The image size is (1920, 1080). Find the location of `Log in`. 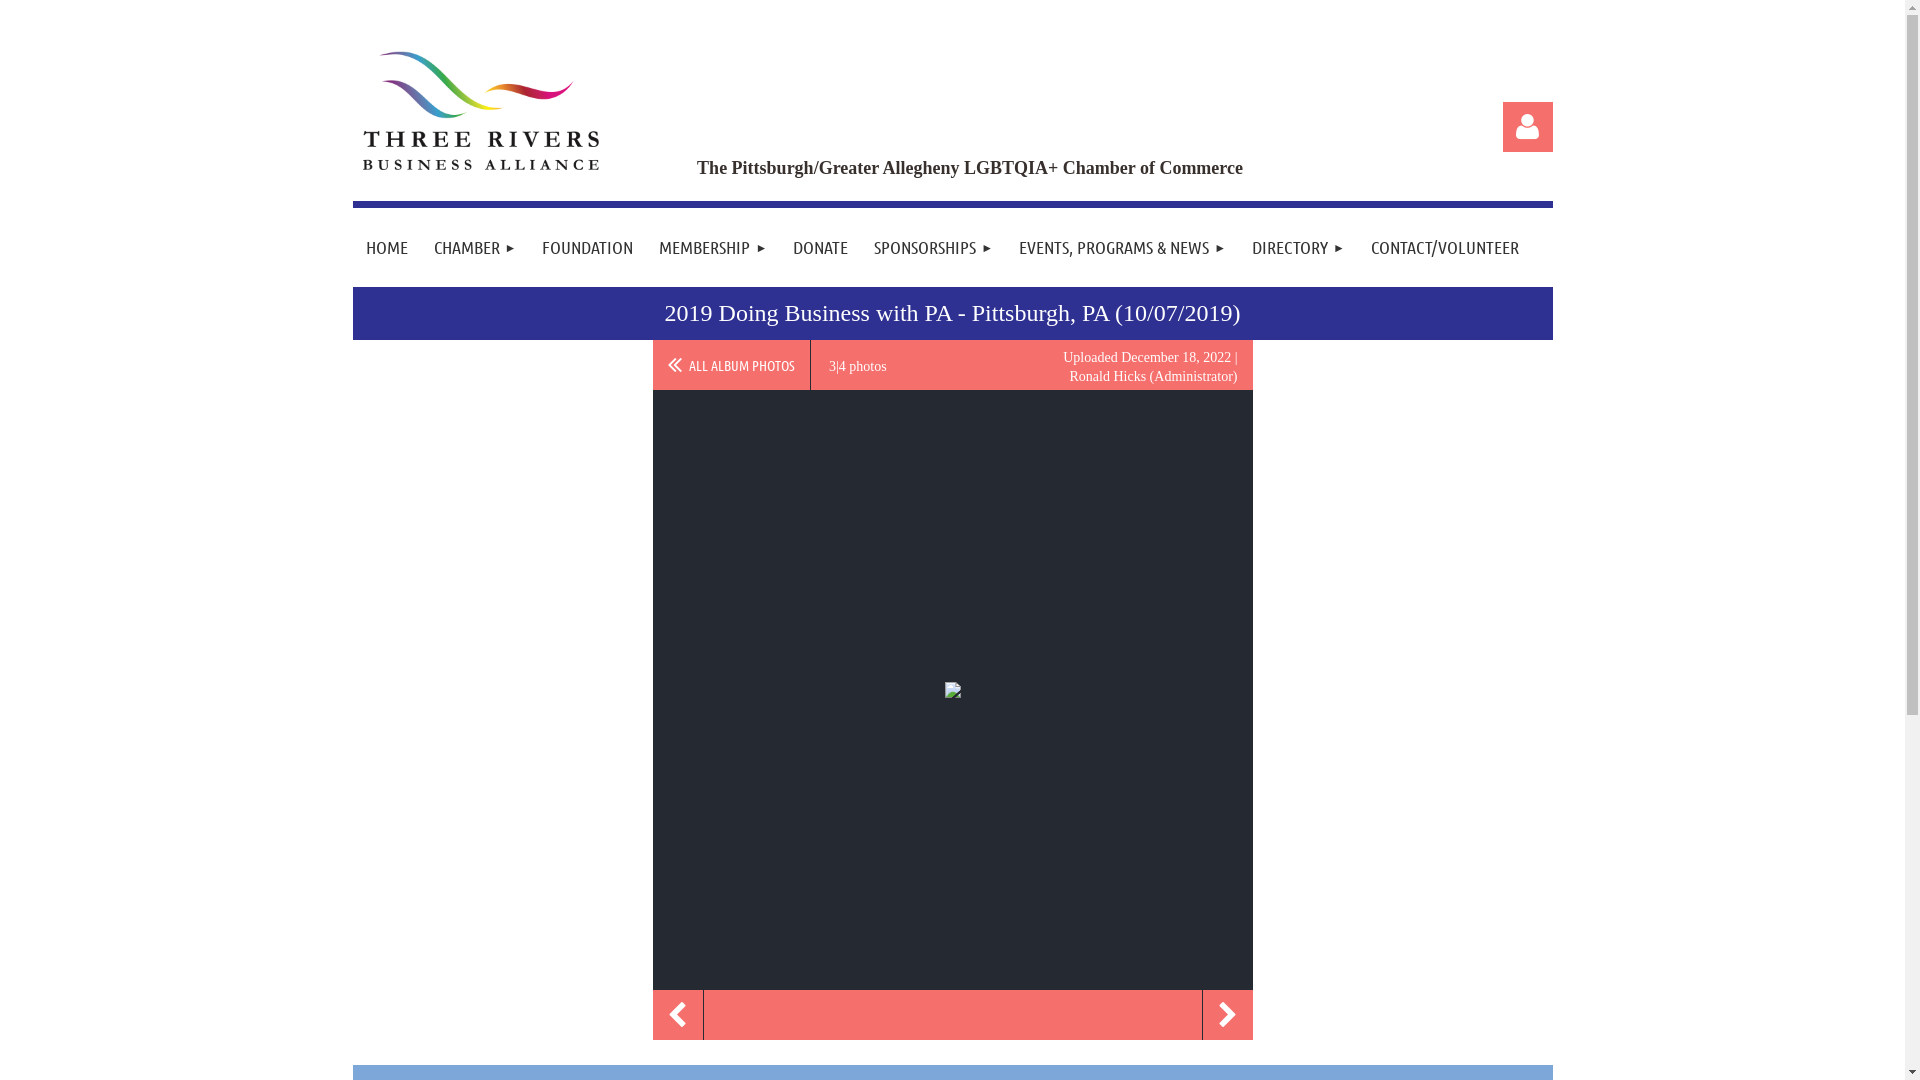

Log in is located at coordinates (1527, 127).